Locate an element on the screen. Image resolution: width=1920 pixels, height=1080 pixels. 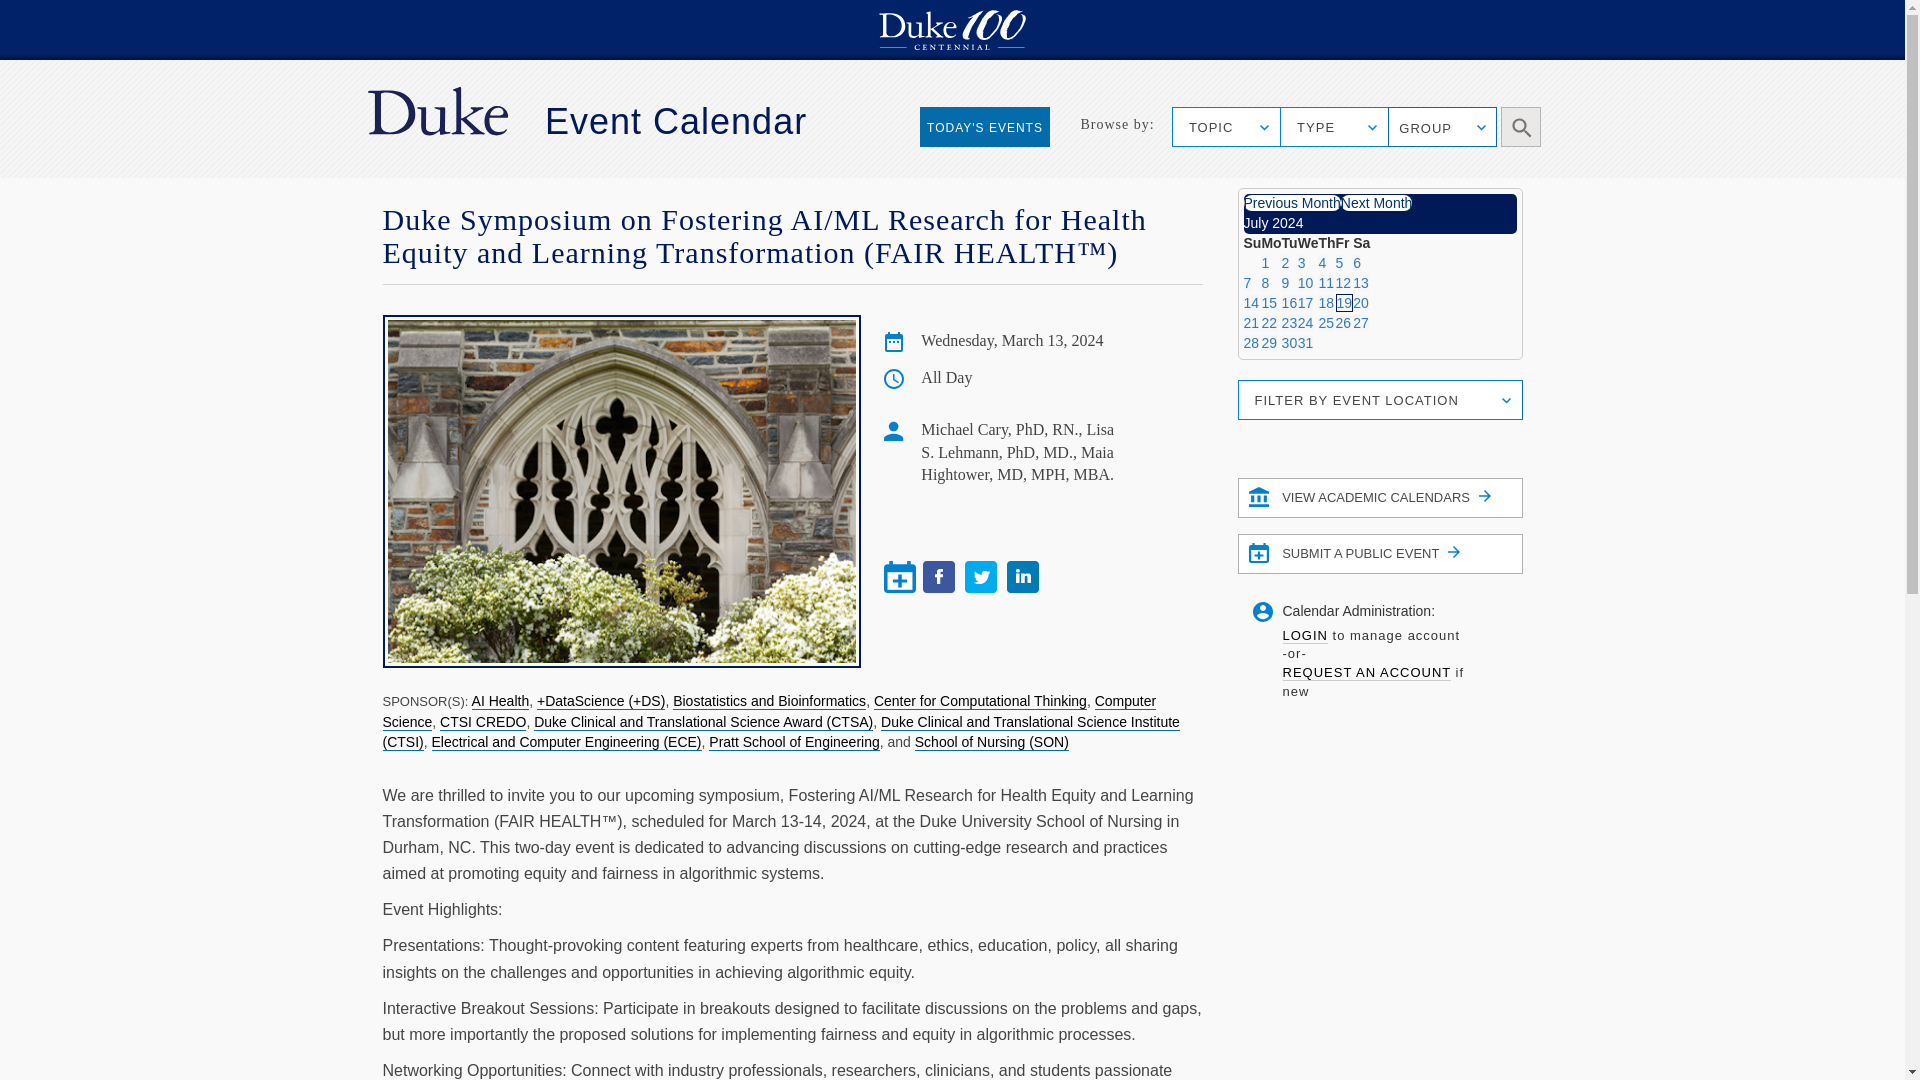
Next is located at coordinates (1376, 202).